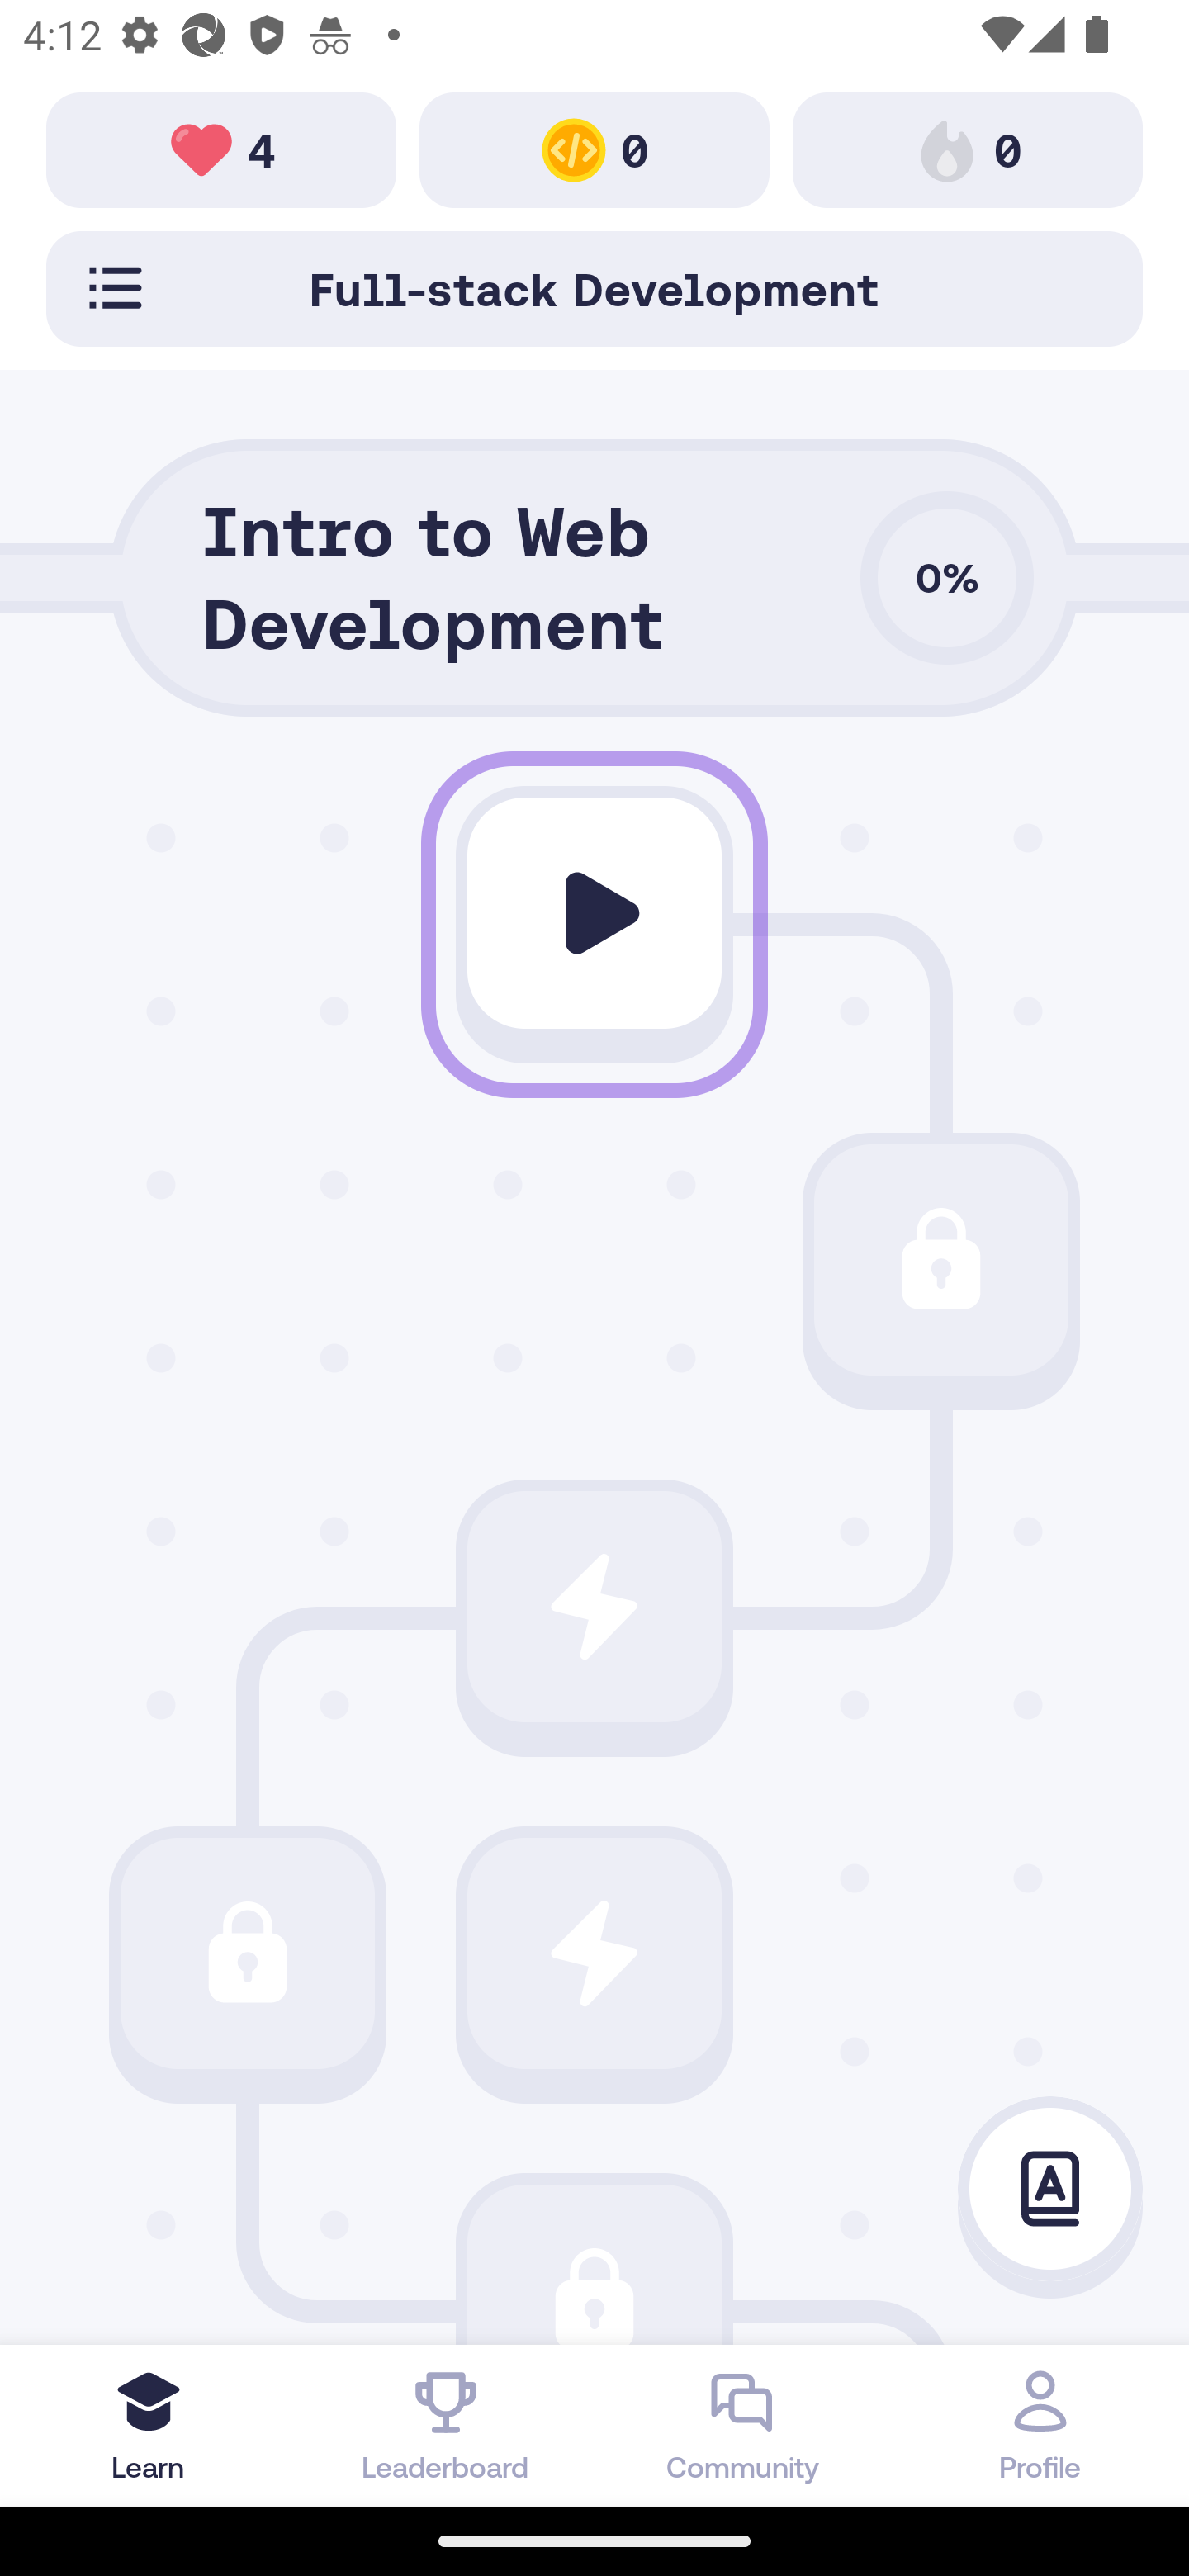 The height and width of the screenshot is (2576, 1189). Describe the element at coordinates (594, 149) in the screenshot. I see `Path Toolbar Image 0` at that location.